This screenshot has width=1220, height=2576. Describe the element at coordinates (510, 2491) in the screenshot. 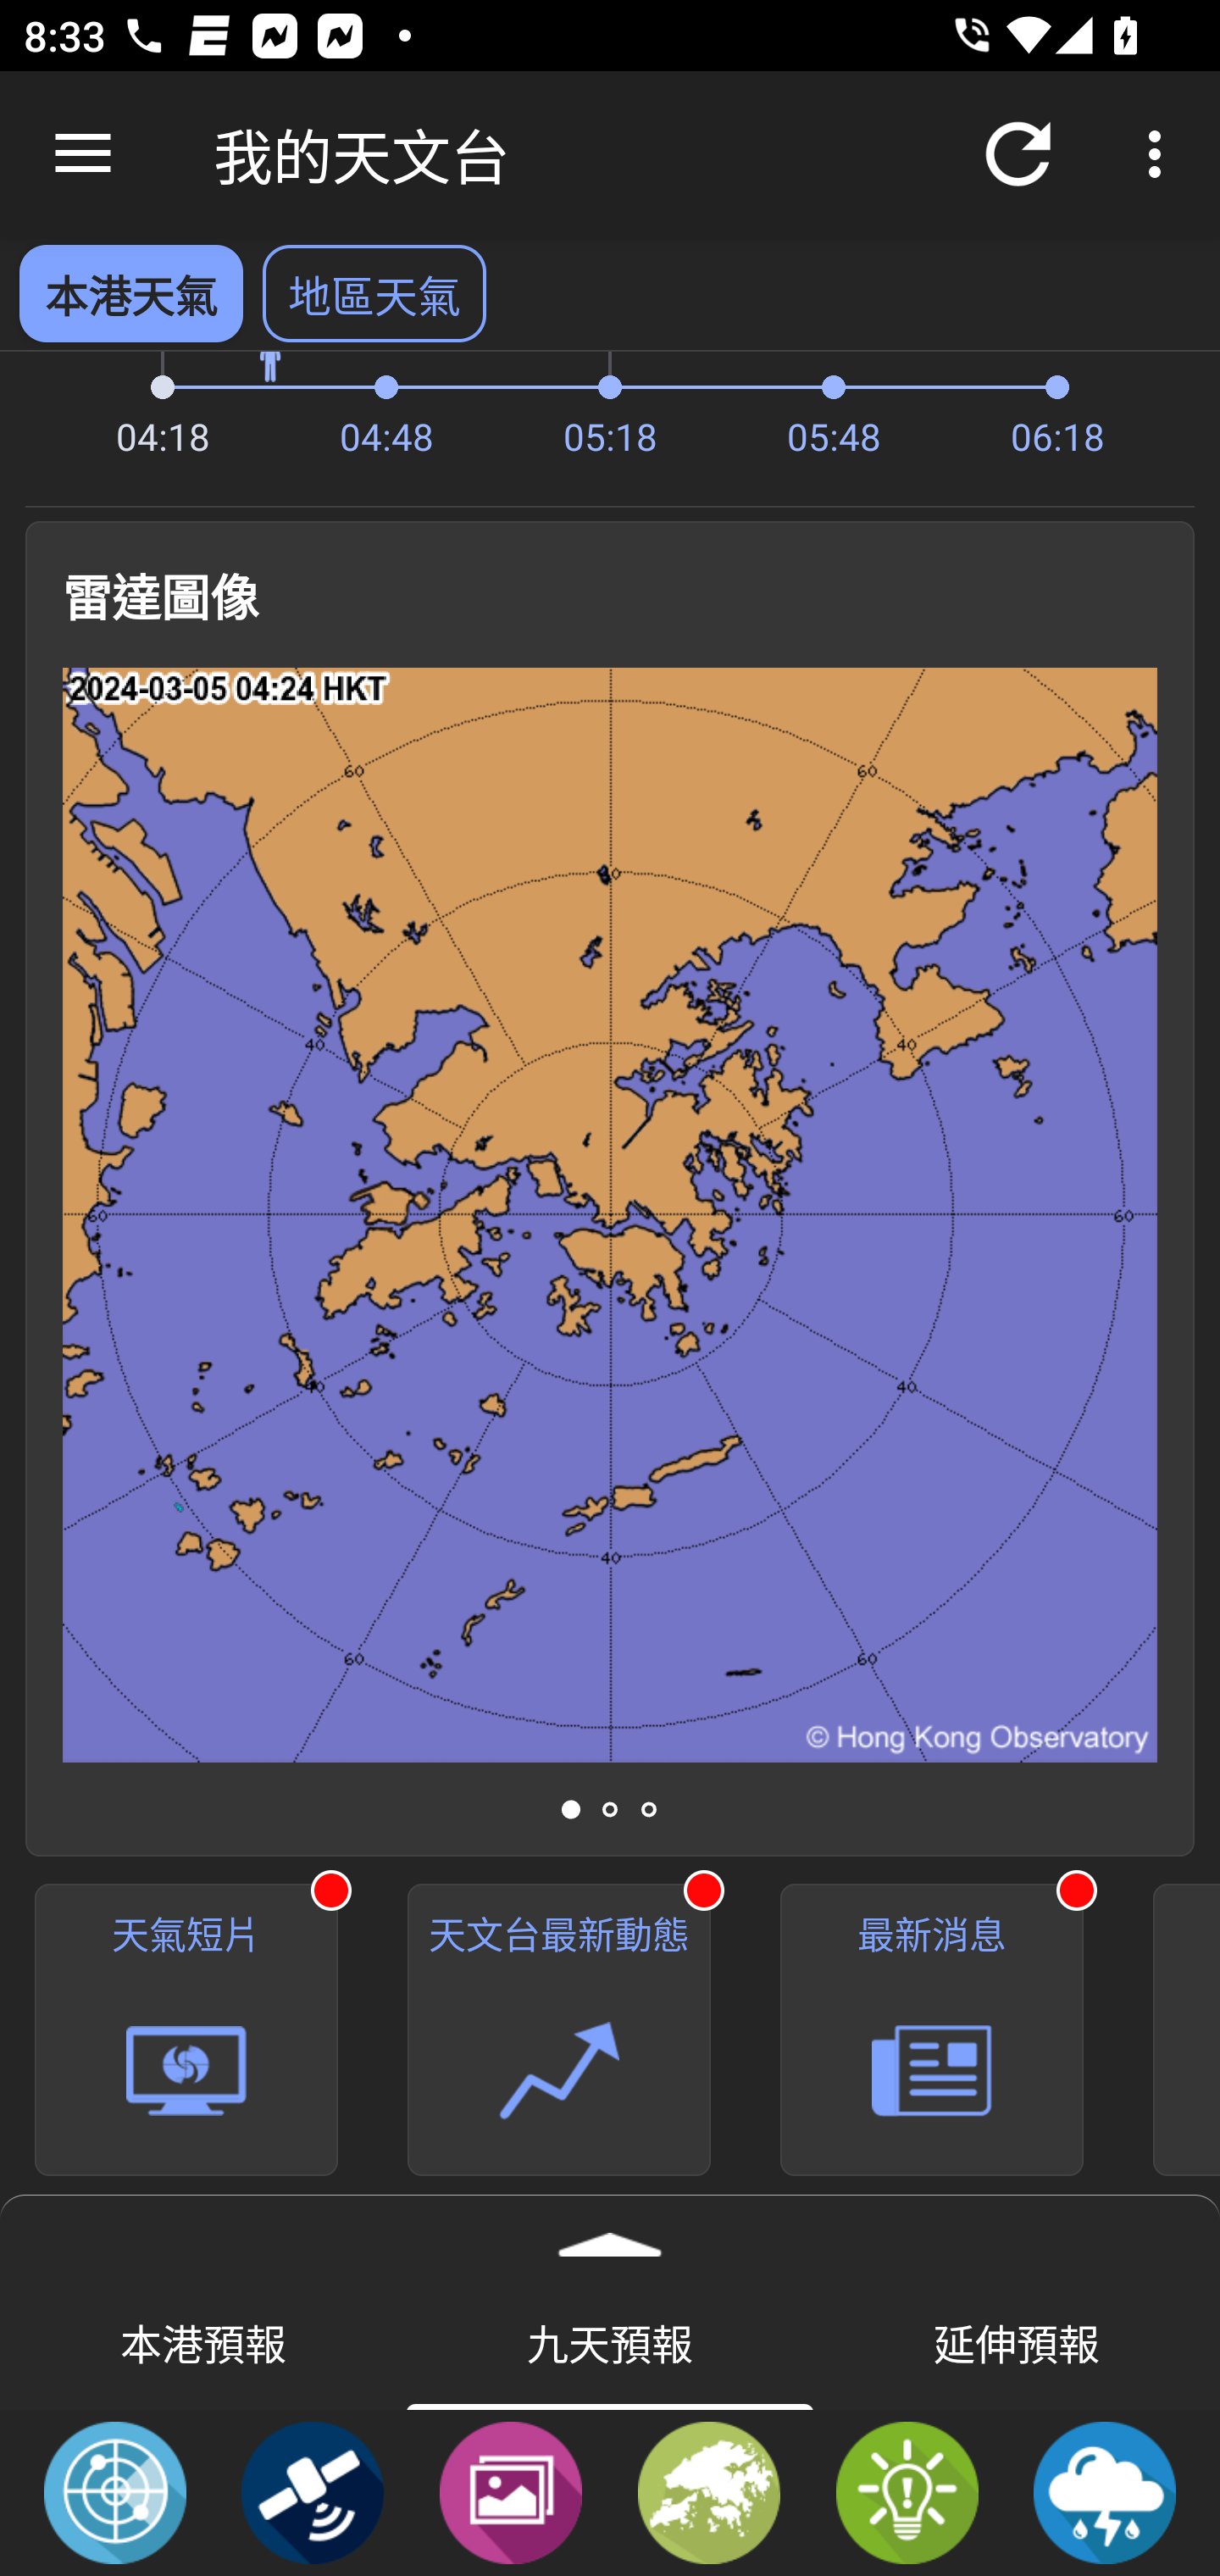

I see `天氣照片` at that location.